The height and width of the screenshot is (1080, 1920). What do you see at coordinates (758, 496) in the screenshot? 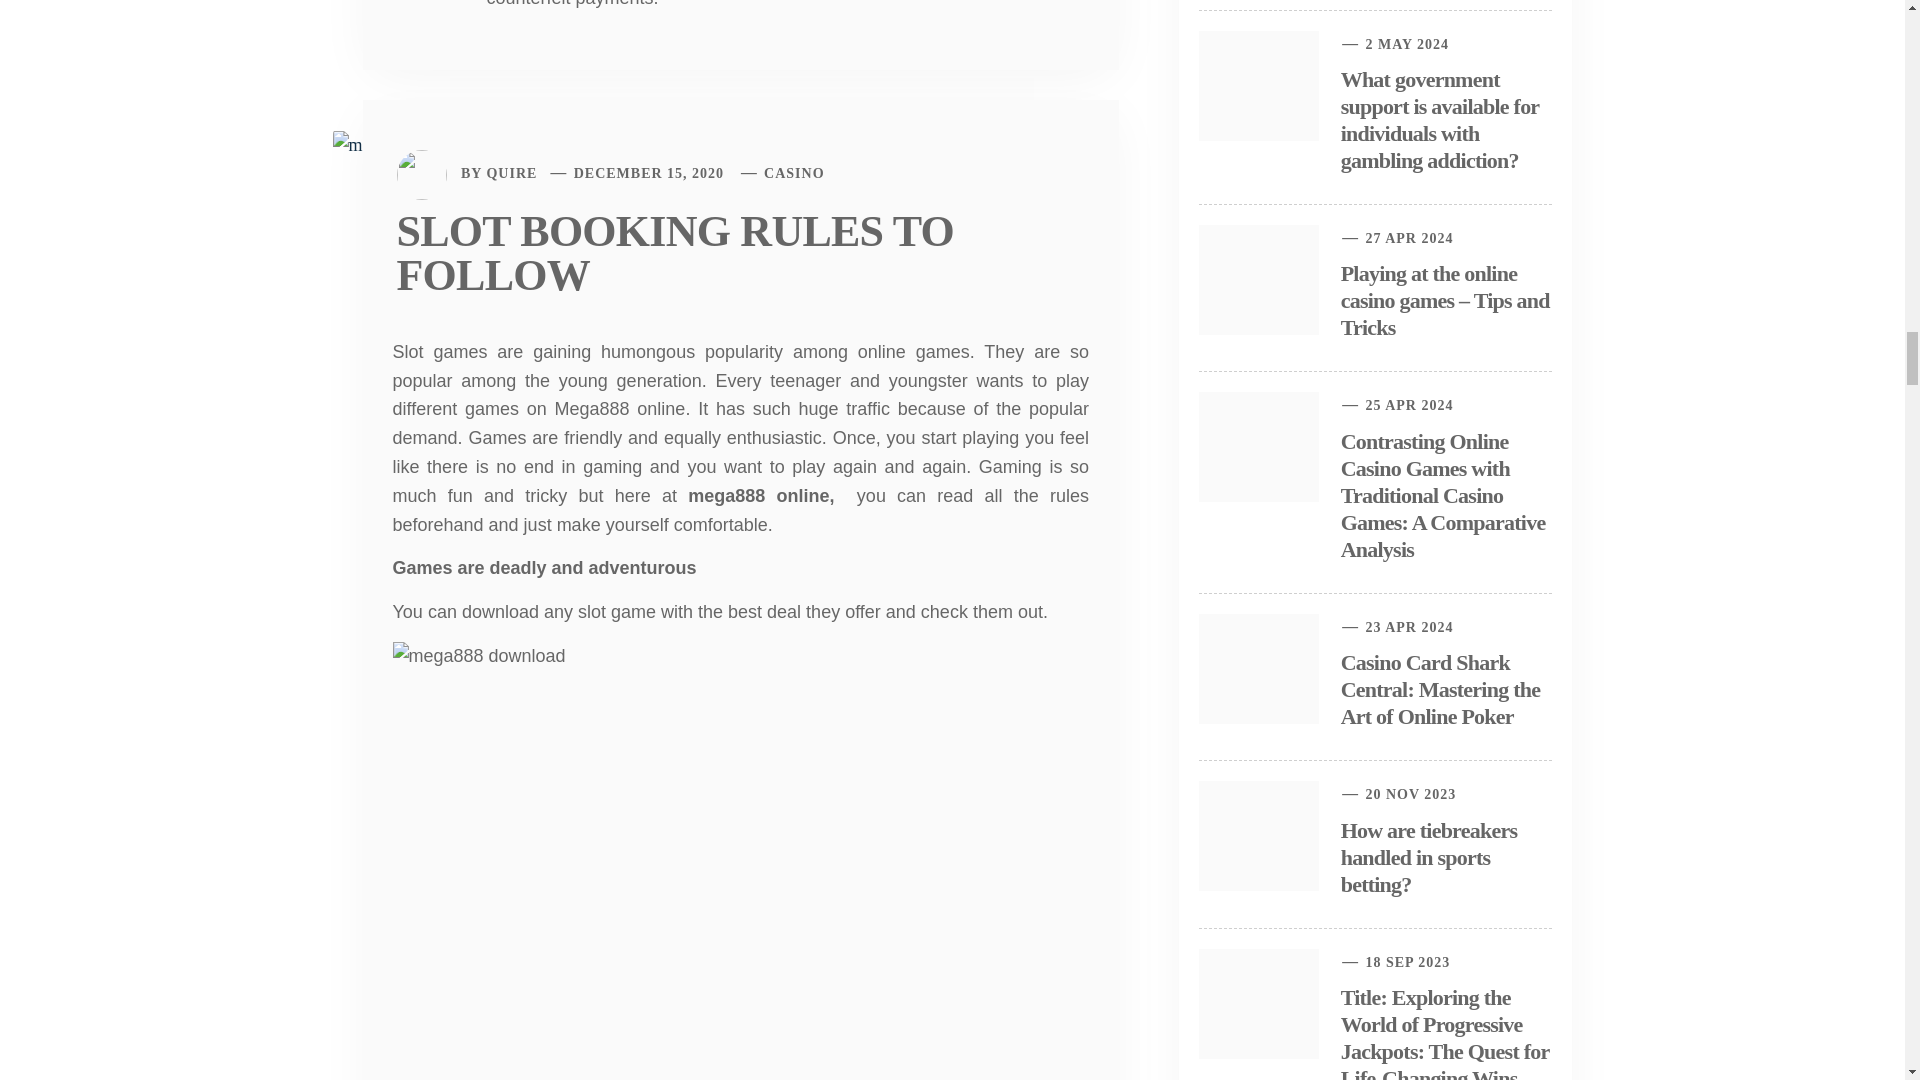
I see `mega888 online` at bounding box center [758, 496].